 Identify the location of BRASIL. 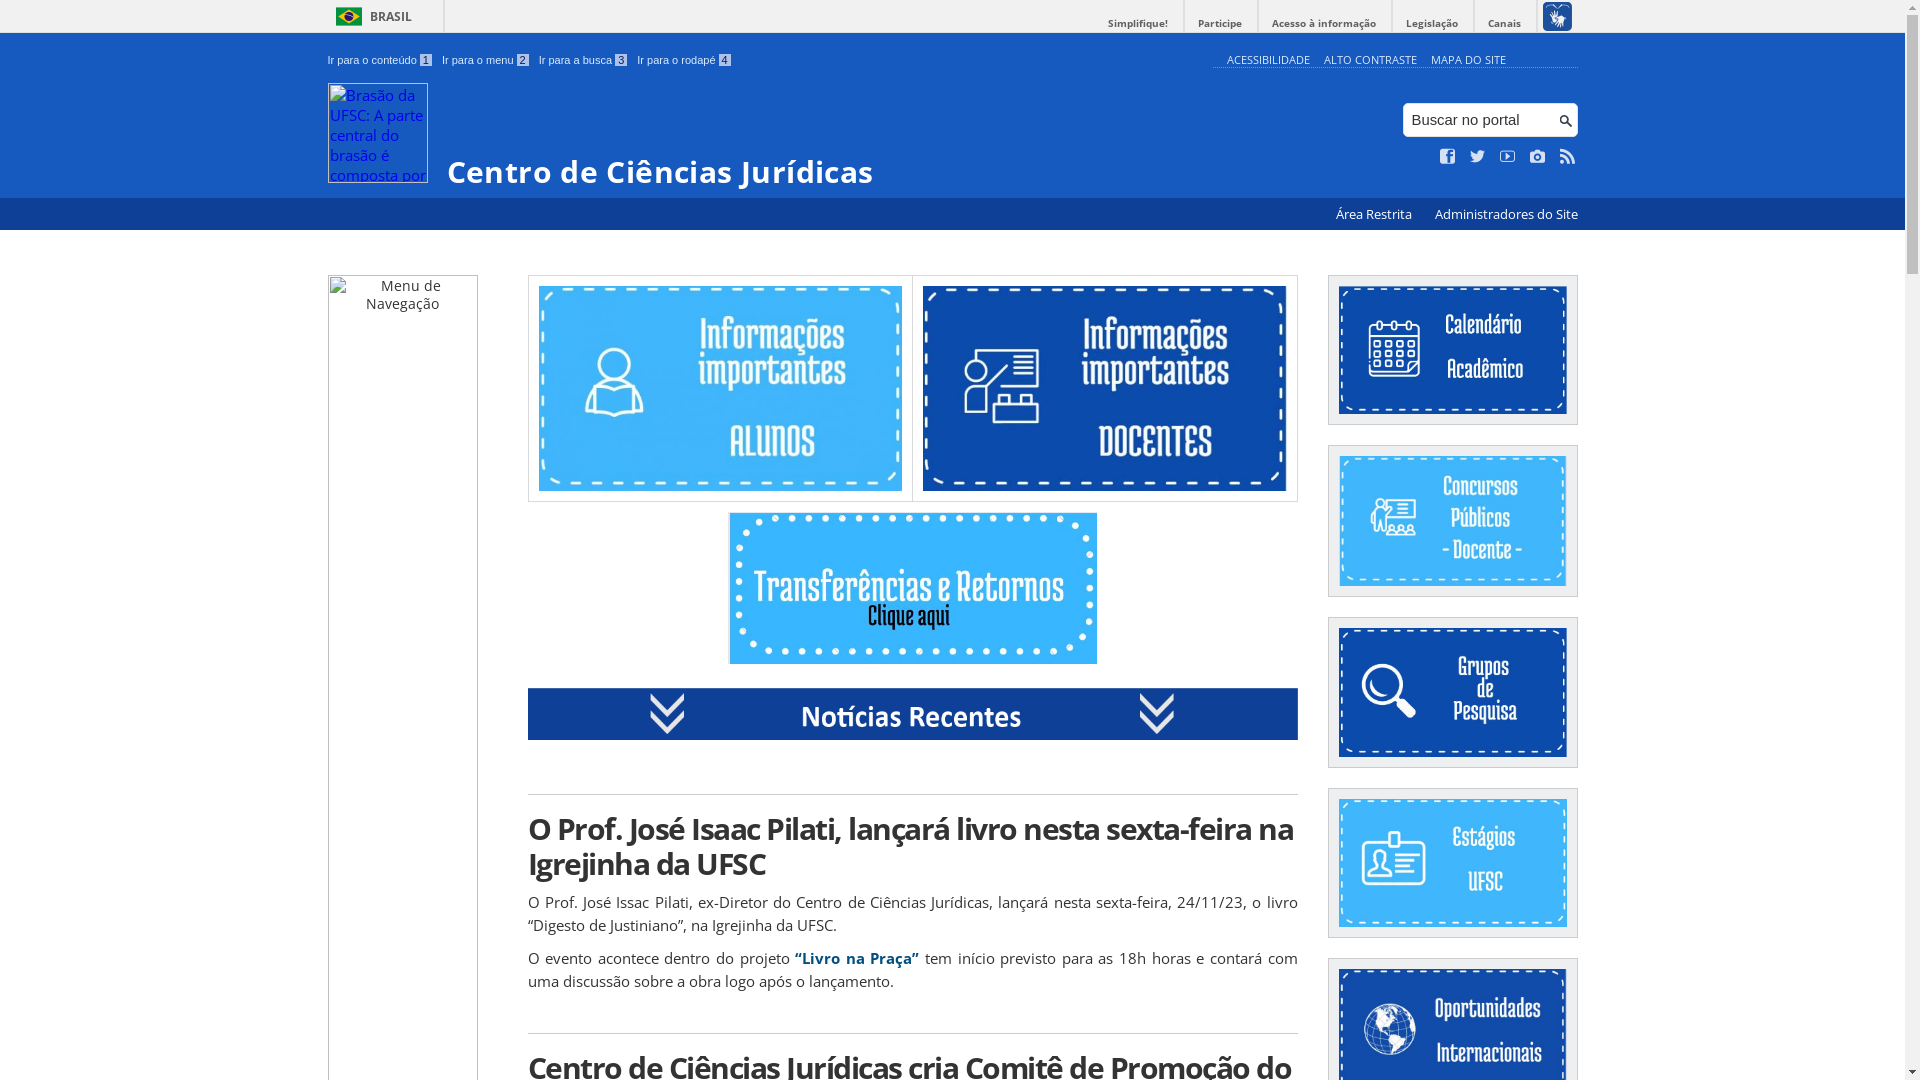
(370, 16).